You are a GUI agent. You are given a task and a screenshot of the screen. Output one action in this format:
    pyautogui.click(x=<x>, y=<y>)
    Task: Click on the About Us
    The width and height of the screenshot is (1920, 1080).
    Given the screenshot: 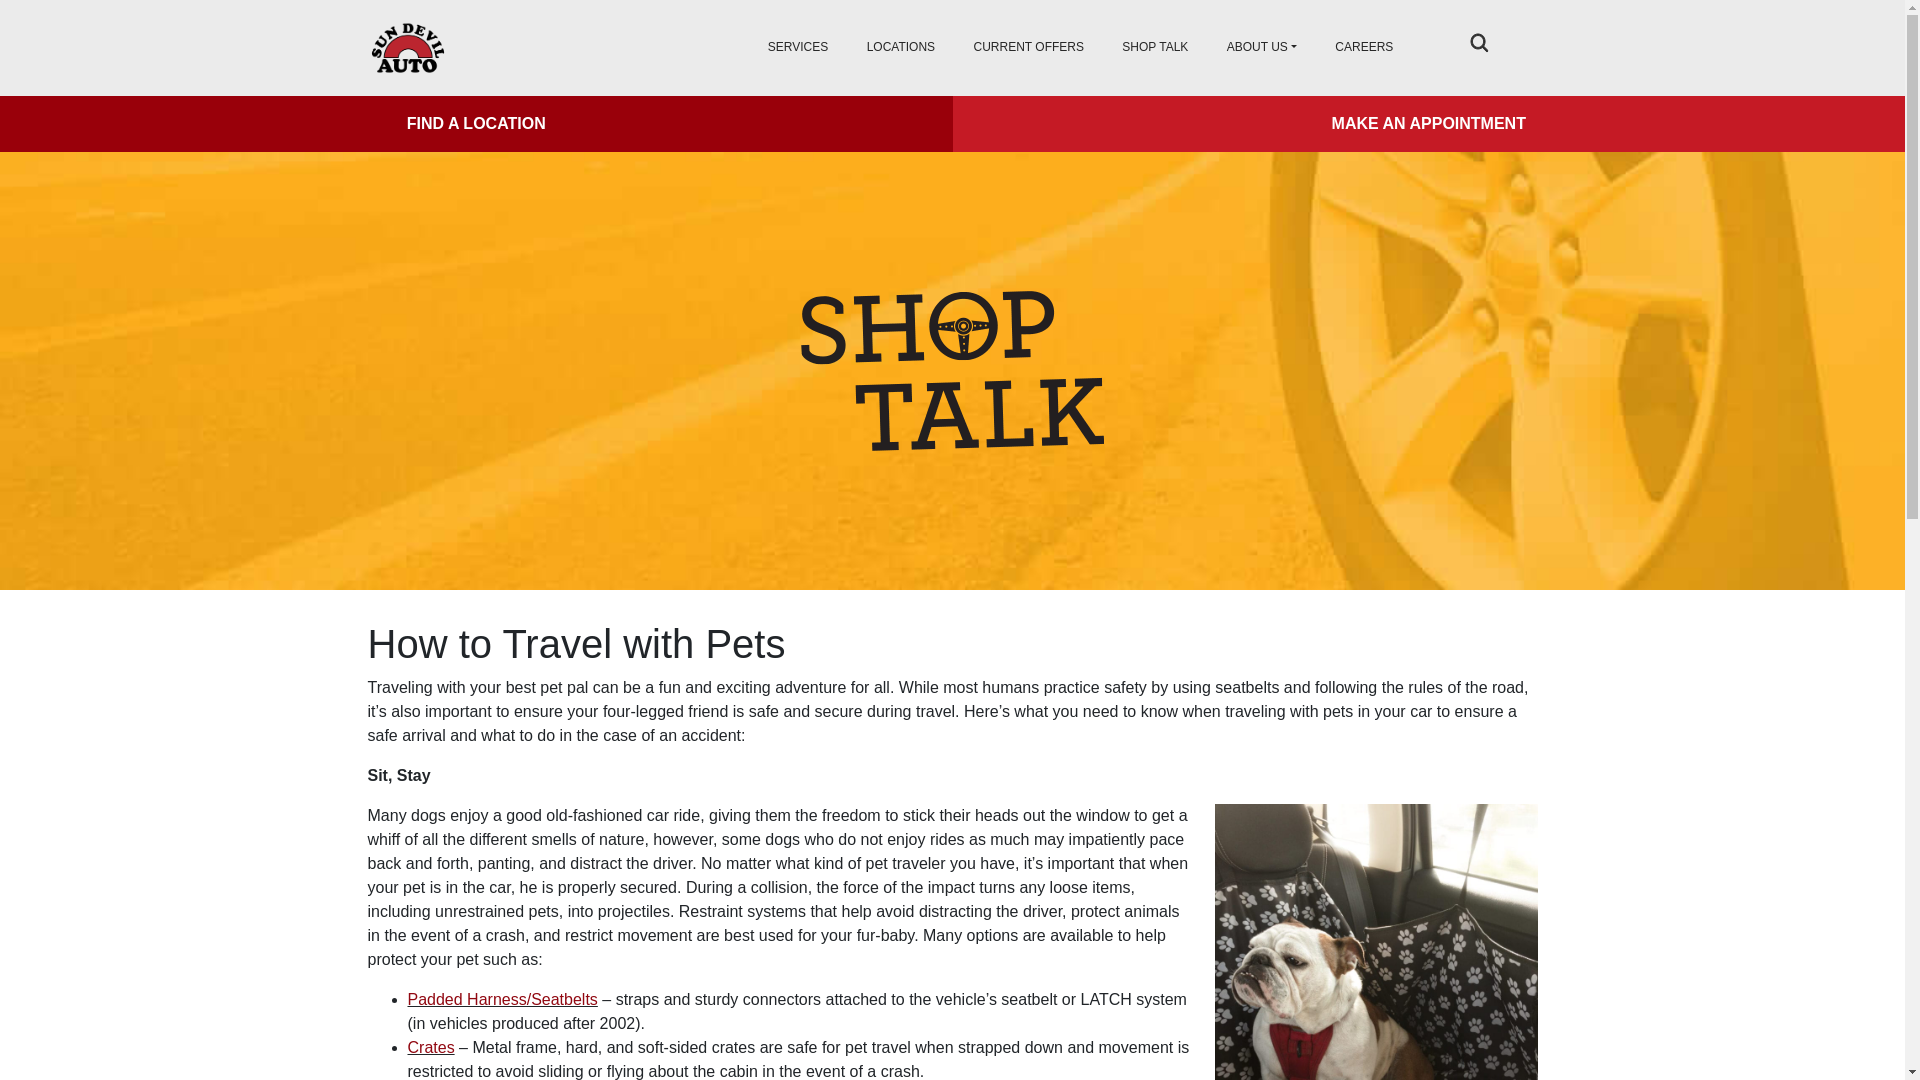 What is the action you would take?
    pyautogui.click(x=1262, y=48)
    